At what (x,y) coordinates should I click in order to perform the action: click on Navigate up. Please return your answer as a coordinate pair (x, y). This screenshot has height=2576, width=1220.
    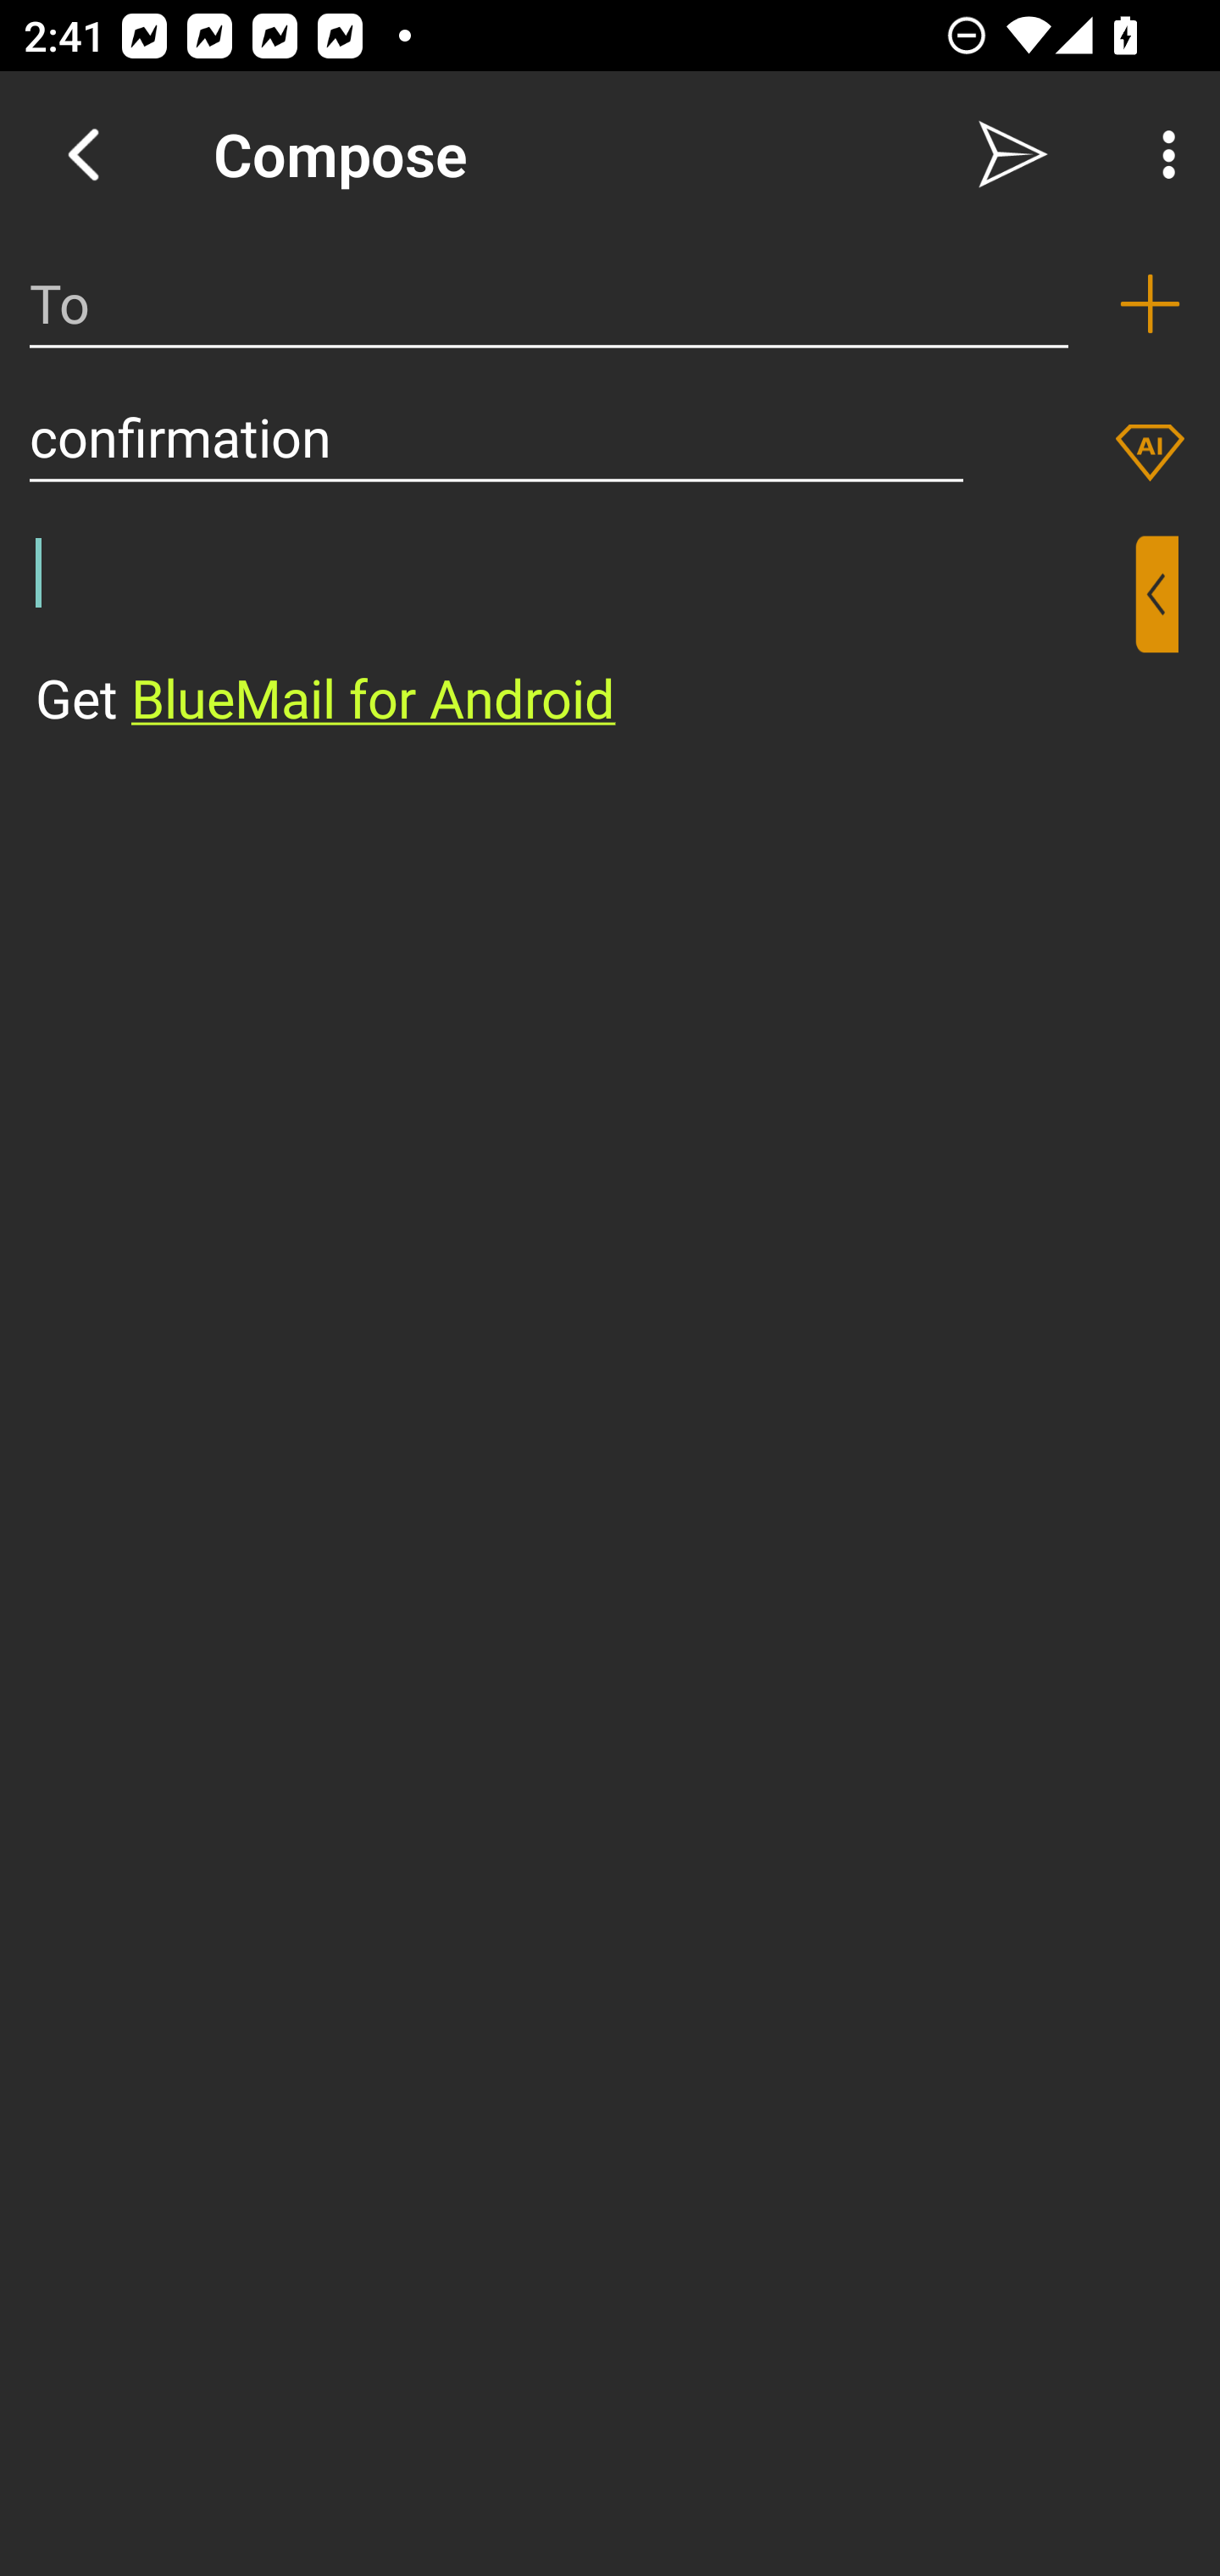
    Looking at the image, I should click on (83, 154).